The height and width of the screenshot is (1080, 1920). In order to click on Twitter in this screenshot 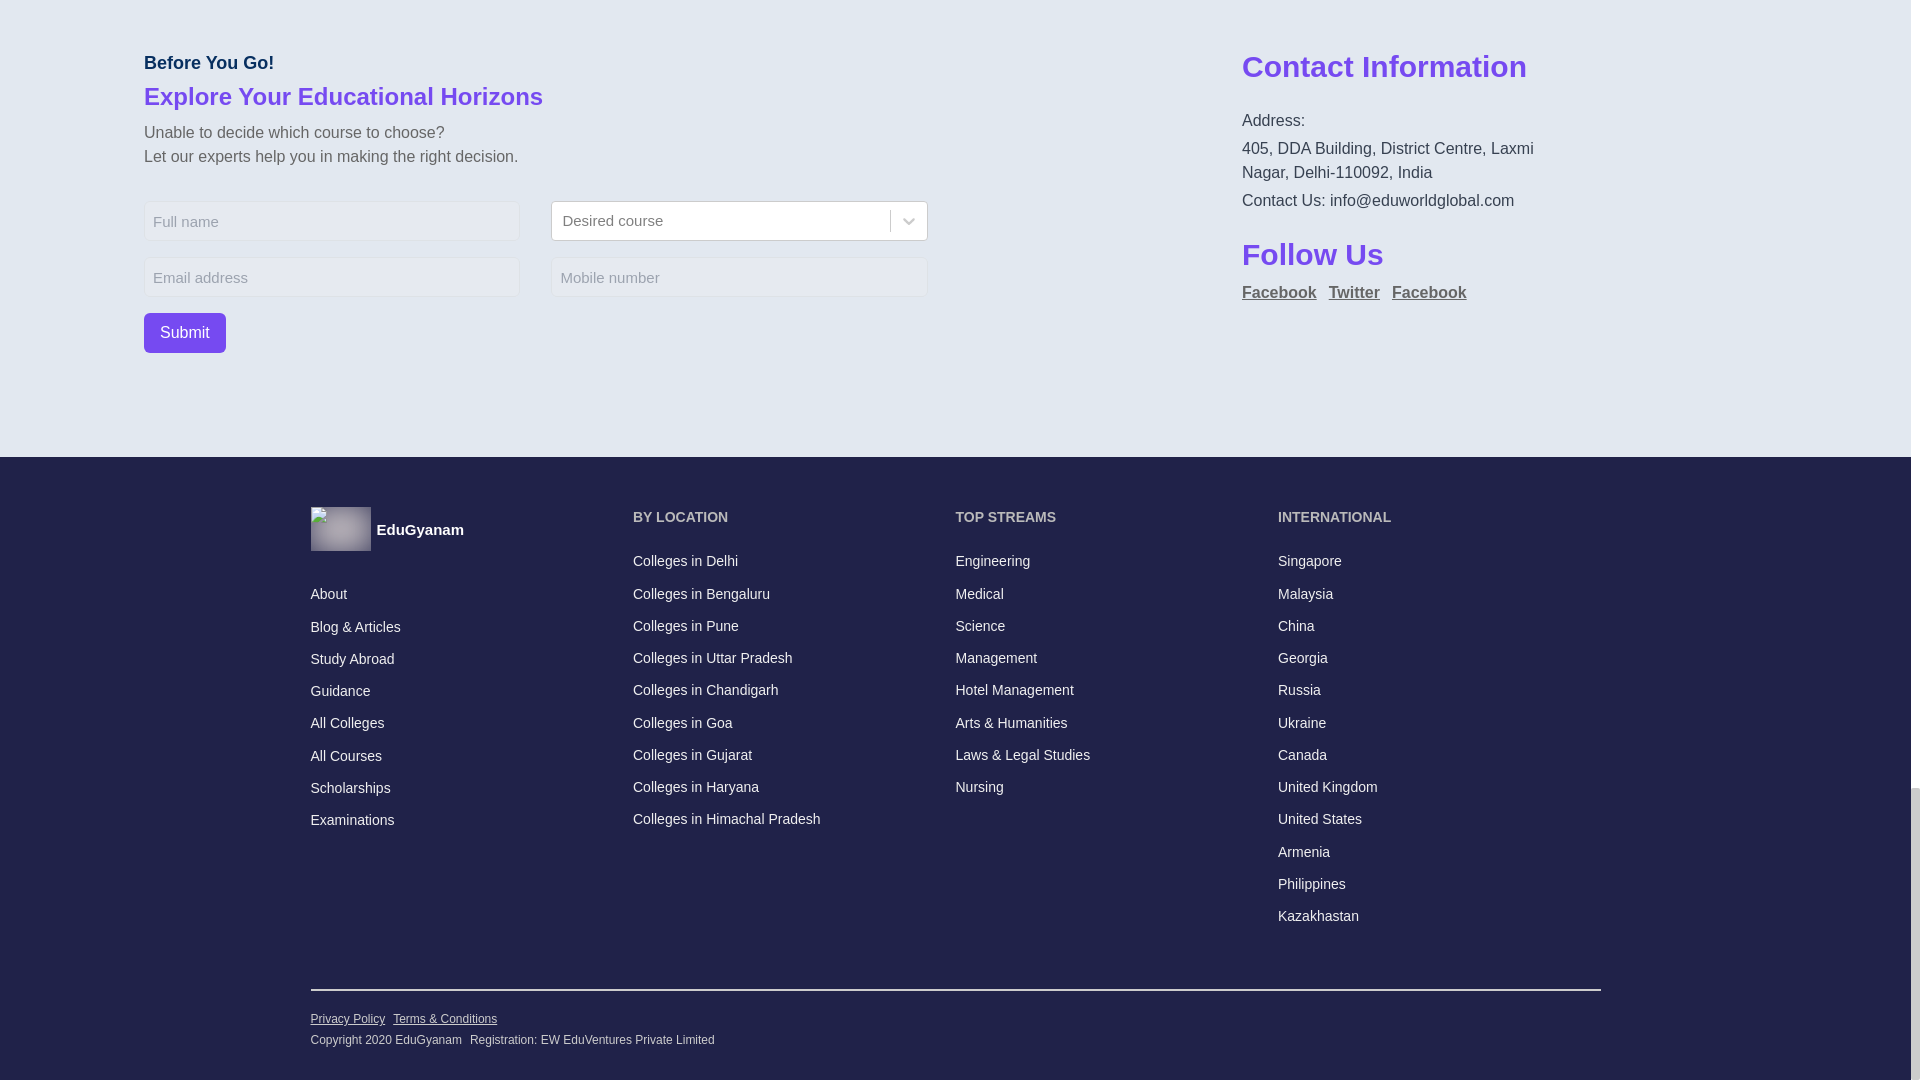, I will do `click(1354, 292)`.